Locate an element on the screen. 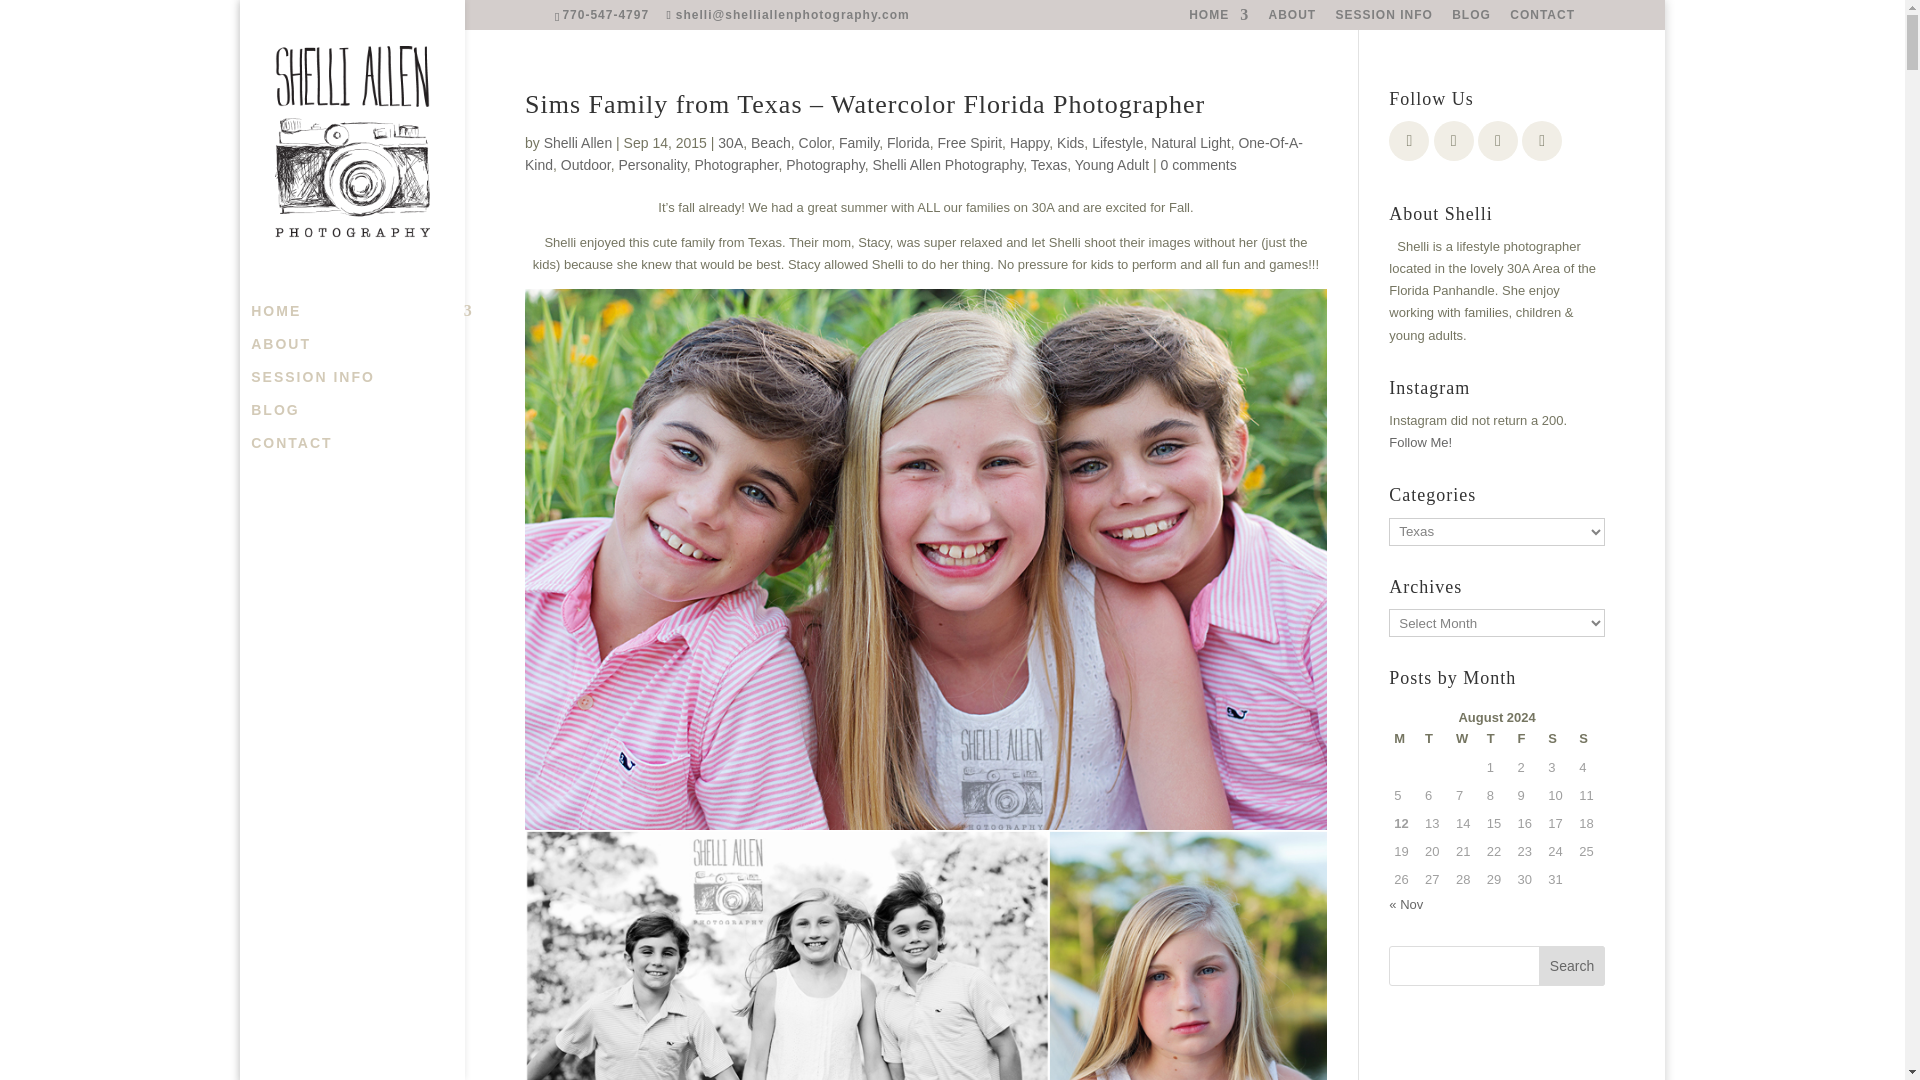  Search is located at coordinates (1572, 966).